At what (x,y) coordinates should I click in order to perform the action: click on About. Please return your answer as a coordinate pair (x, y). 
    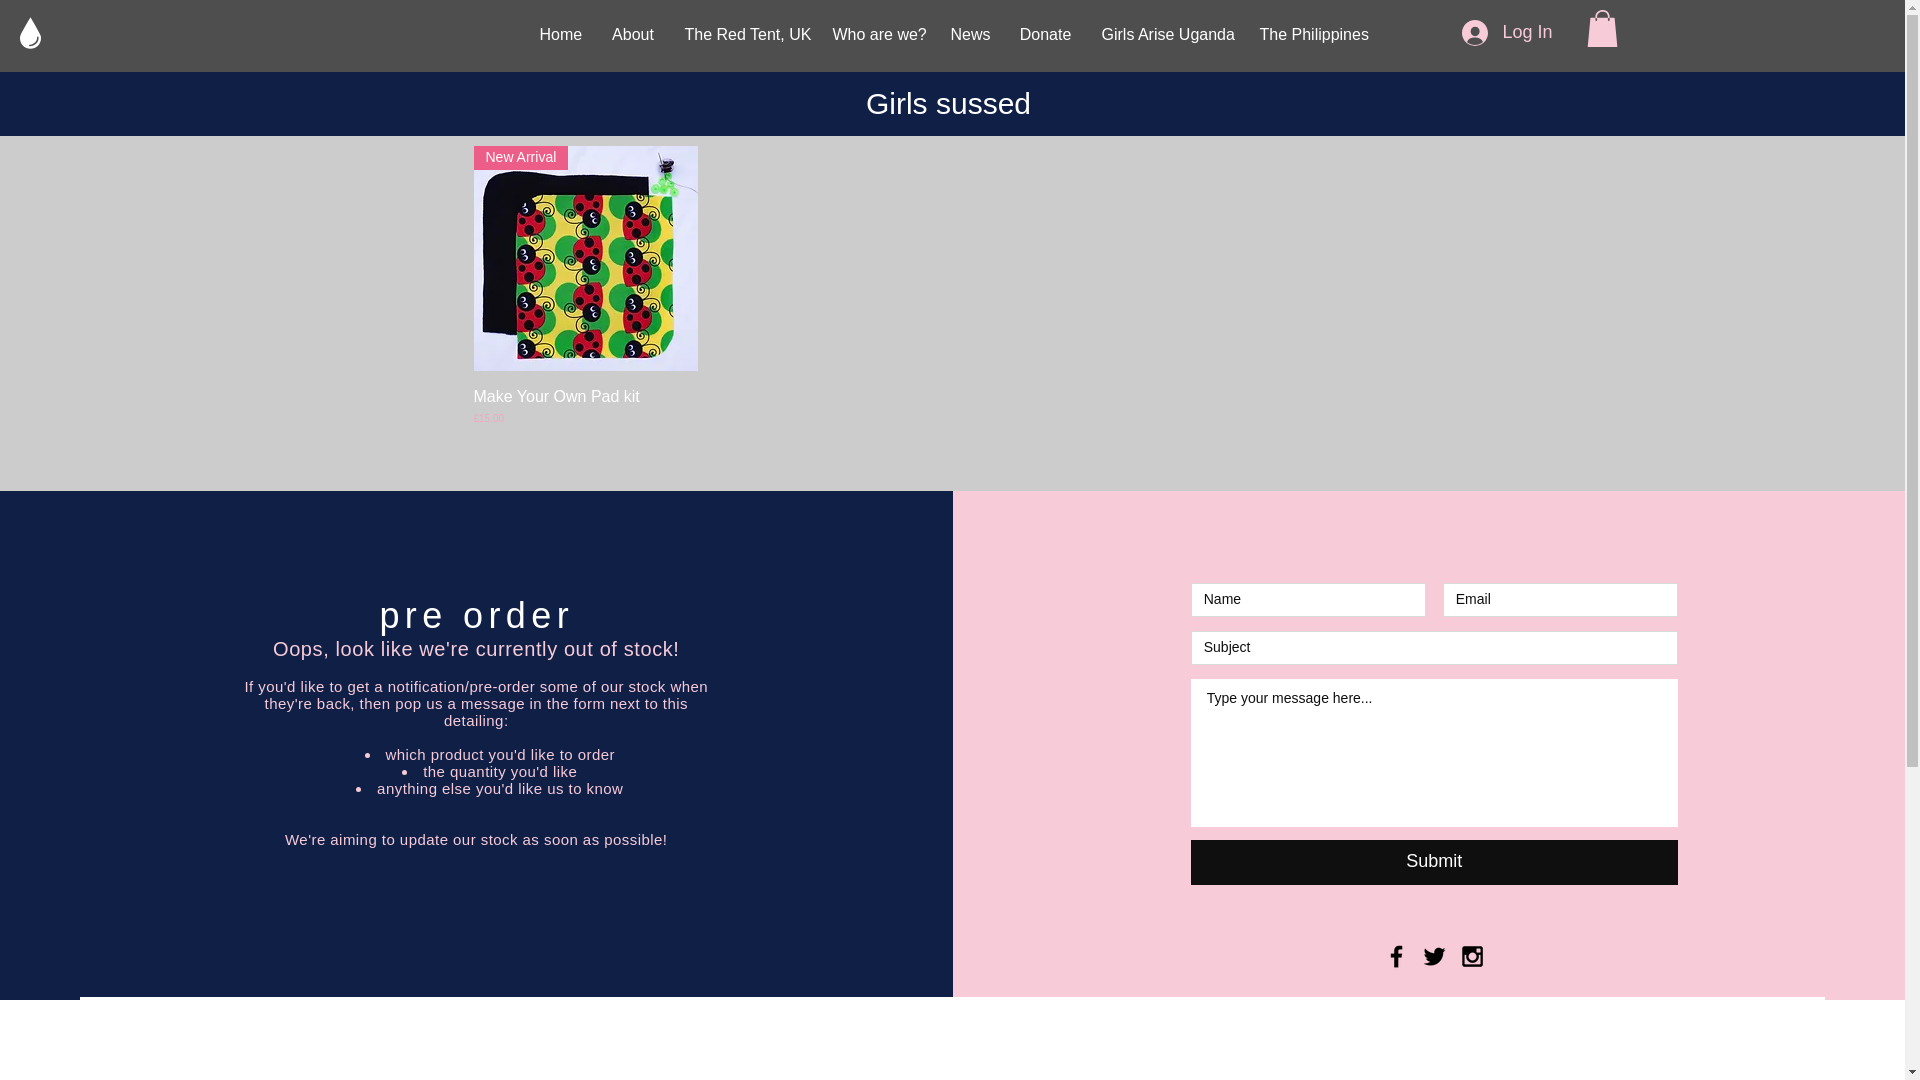
    Looking at the image, I should click on (632, 34).